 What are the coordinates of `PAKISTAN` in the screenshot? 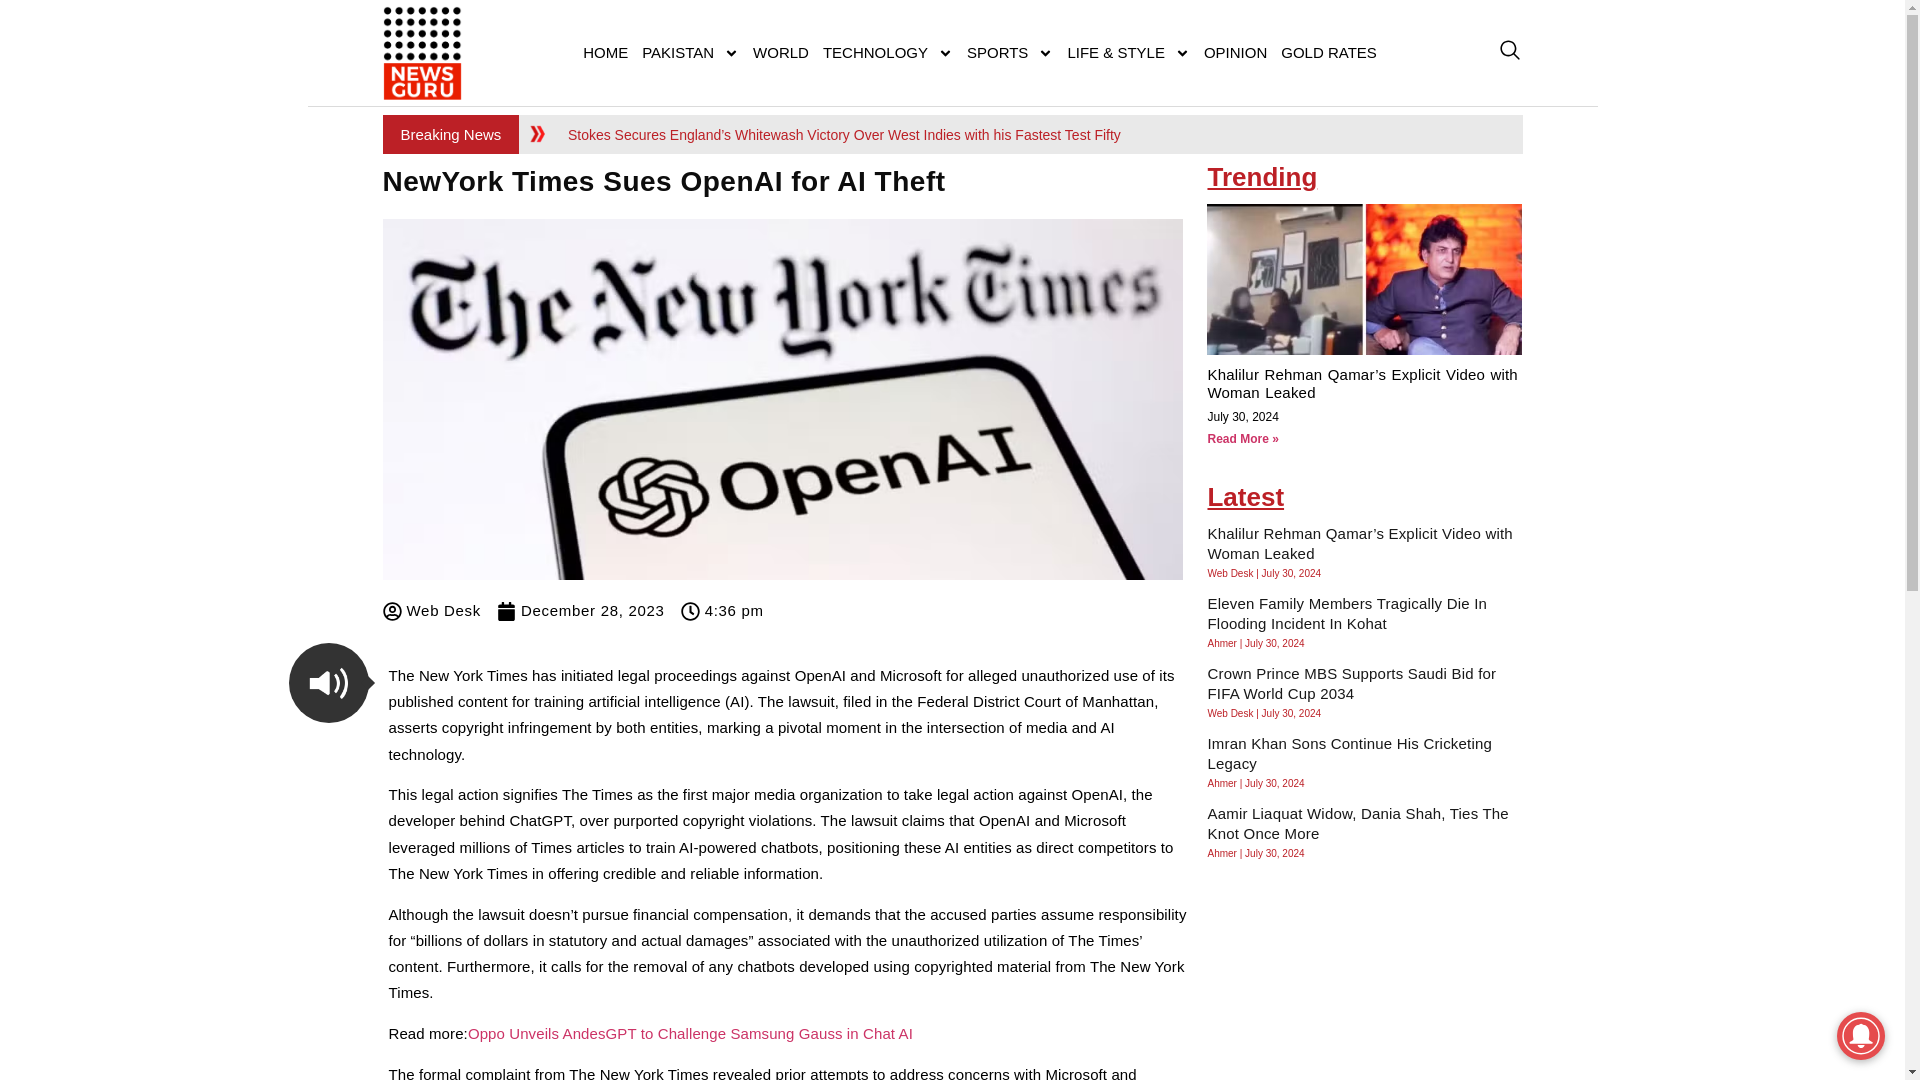 It's located at (690, 52).